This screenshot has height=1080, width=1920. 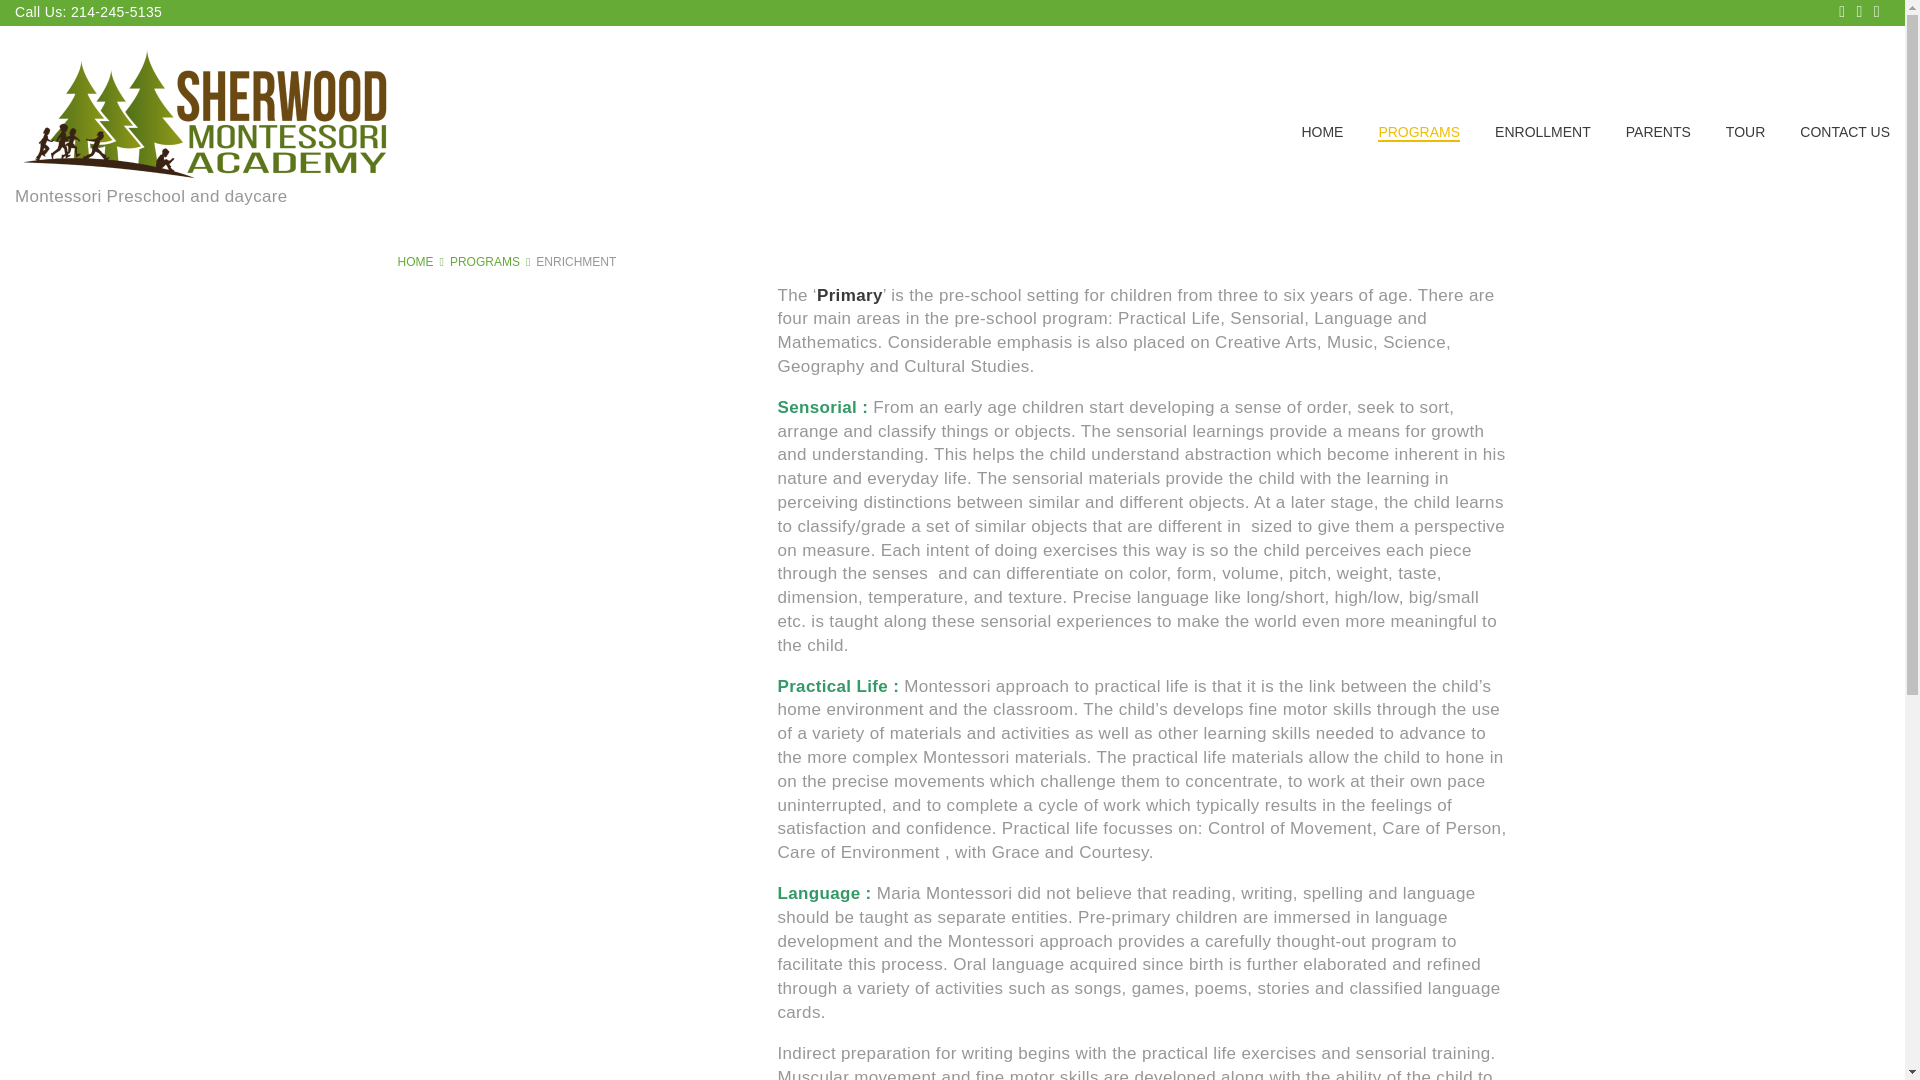 I want to click on PROGRAMS, so click(x=484, y=261).